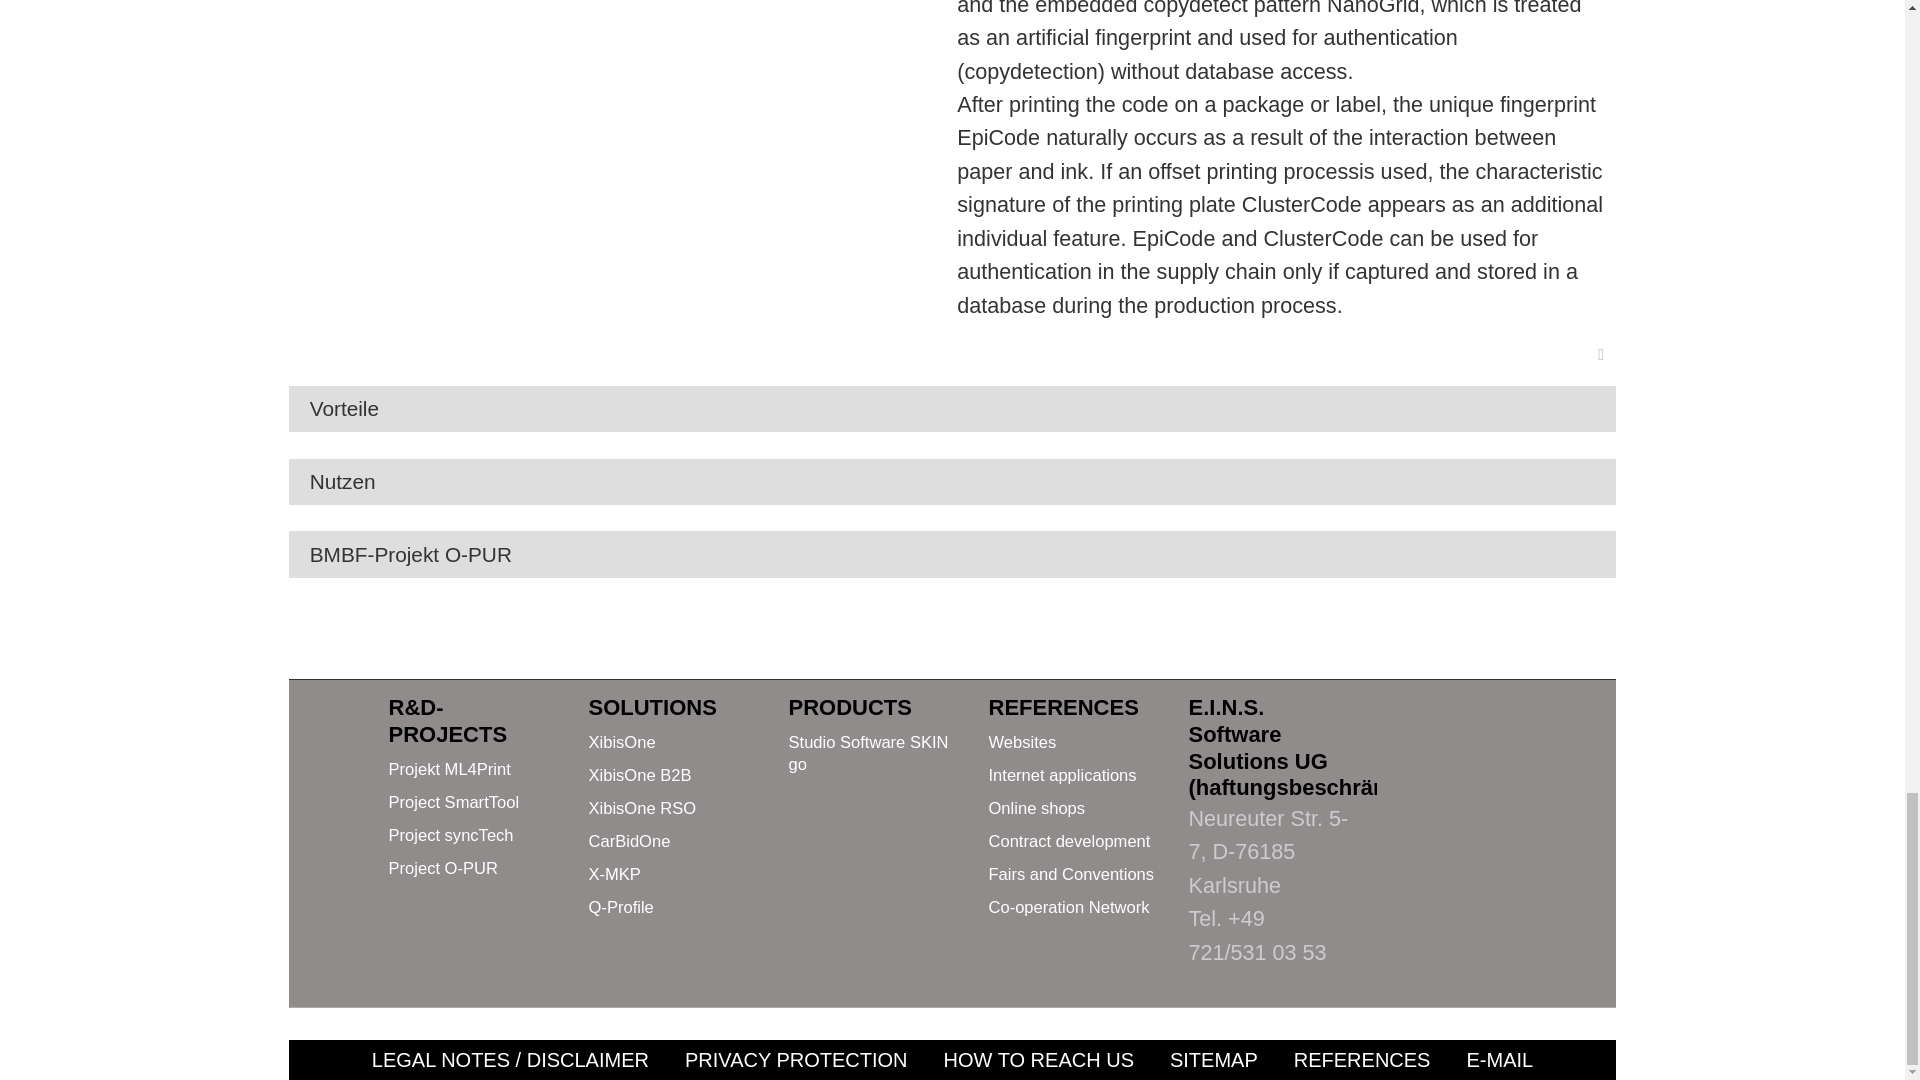 This screenshot has width=1920, height=1080. What do you see at coordinates (620, 906) in the screenshot?
I see `Q-Profile` at bounding box center [620, 906].